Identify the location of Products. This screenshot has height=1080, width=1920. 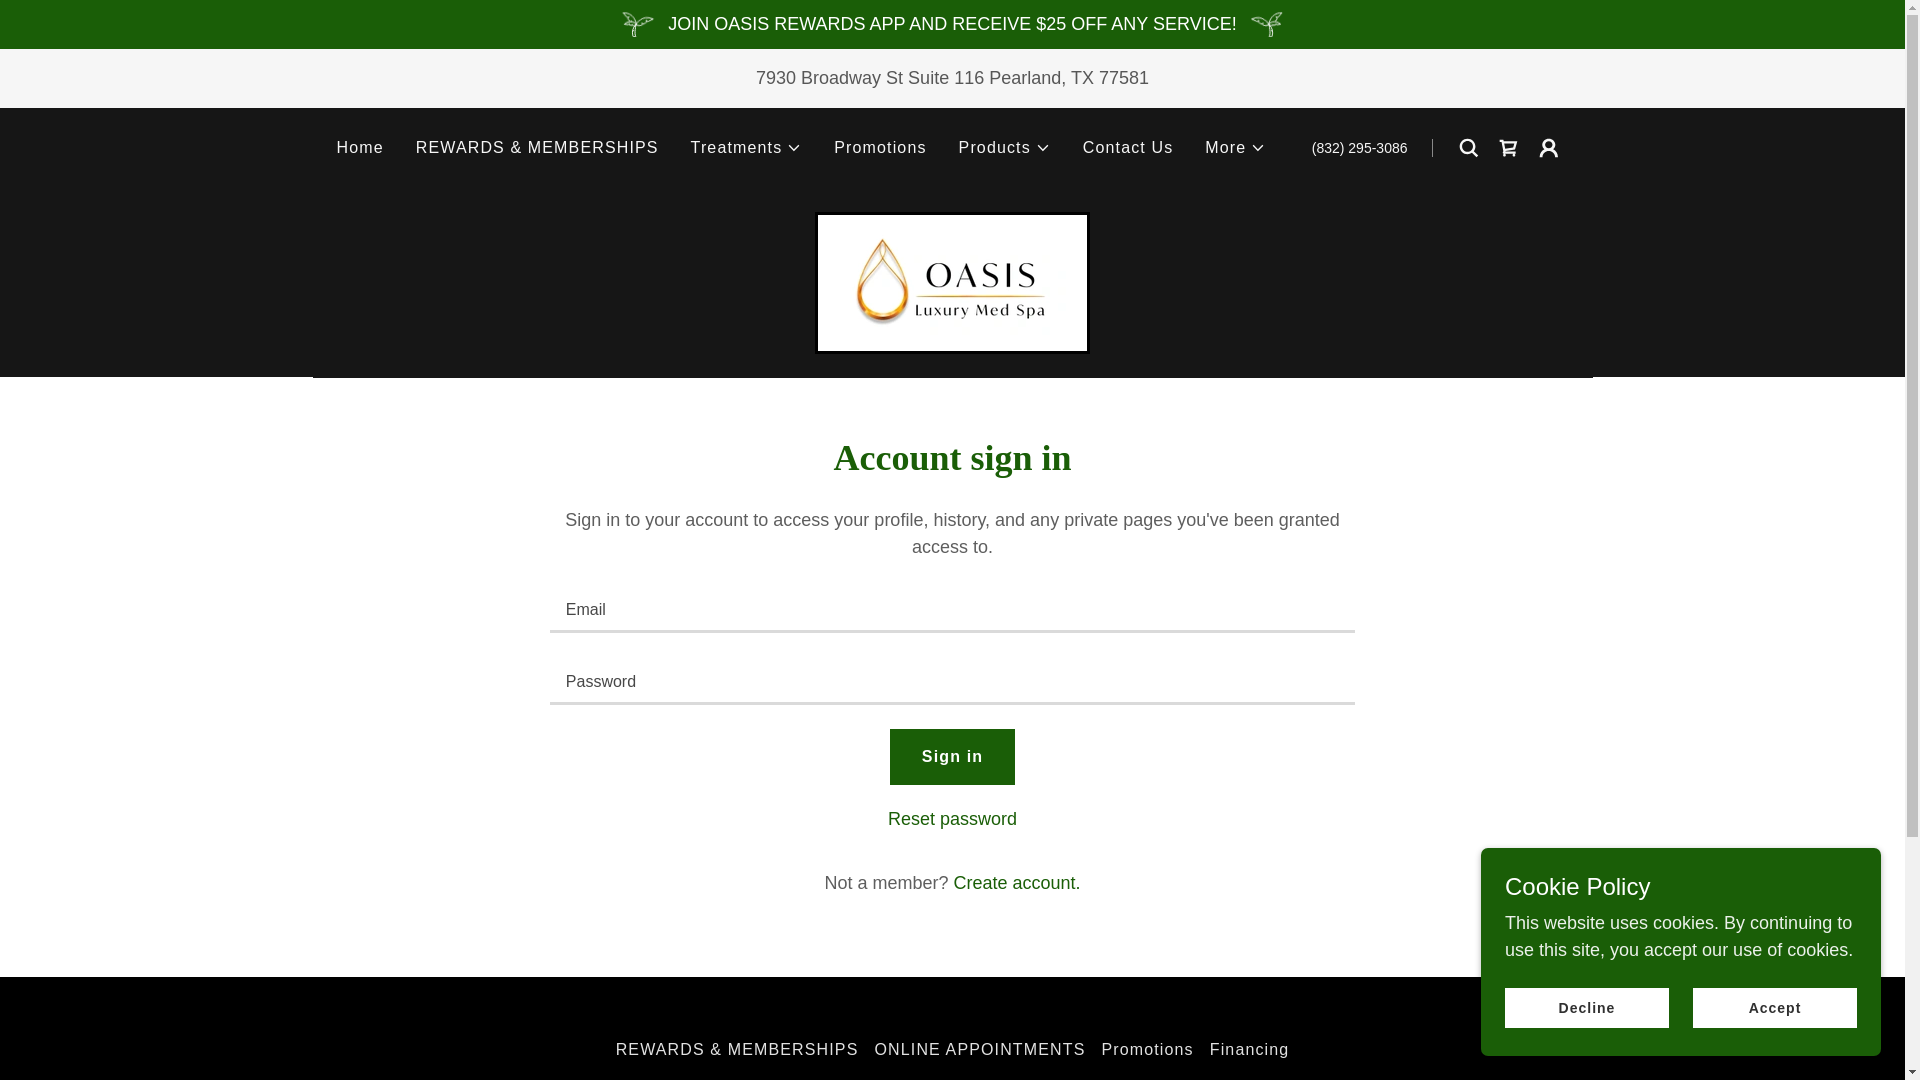
(1004, 148).